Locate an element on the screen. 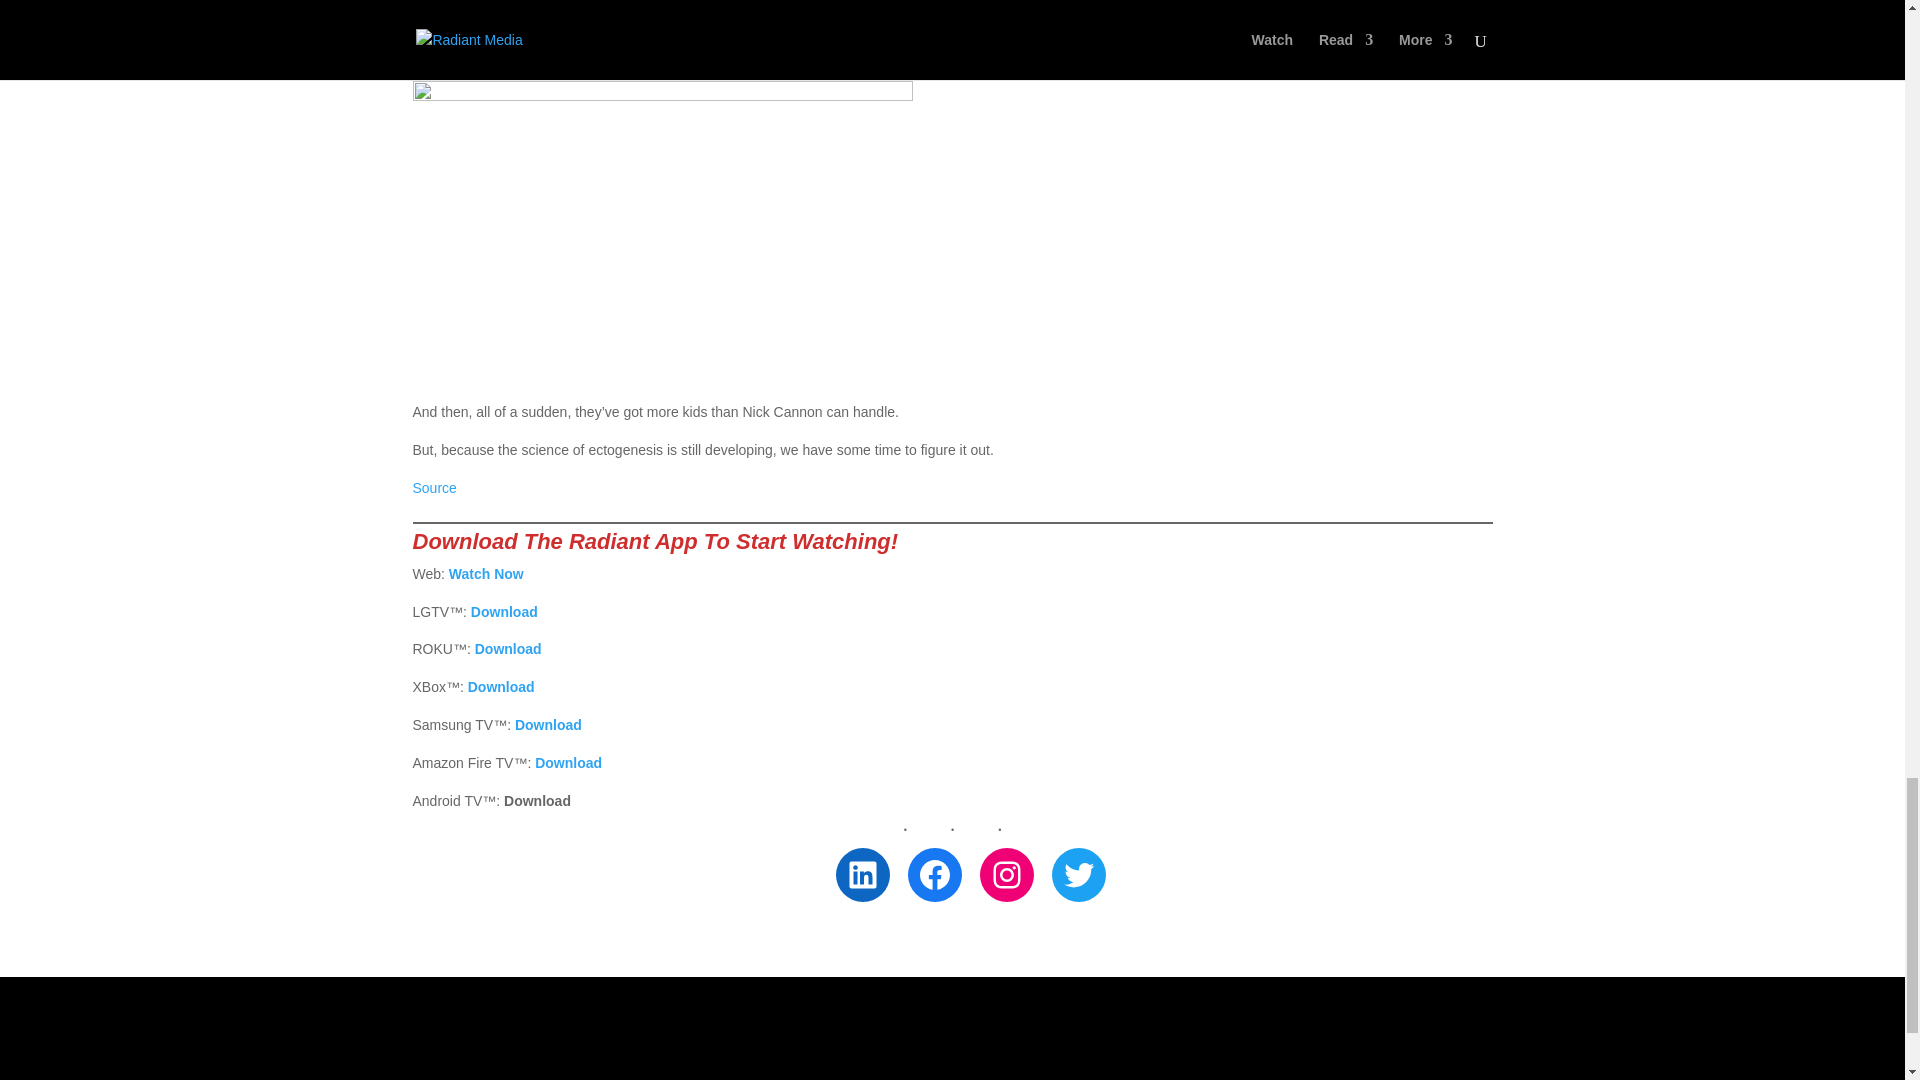 The width and height of the screenshot is (1920, 1080). Facebook is located at coordinates (934, 874).